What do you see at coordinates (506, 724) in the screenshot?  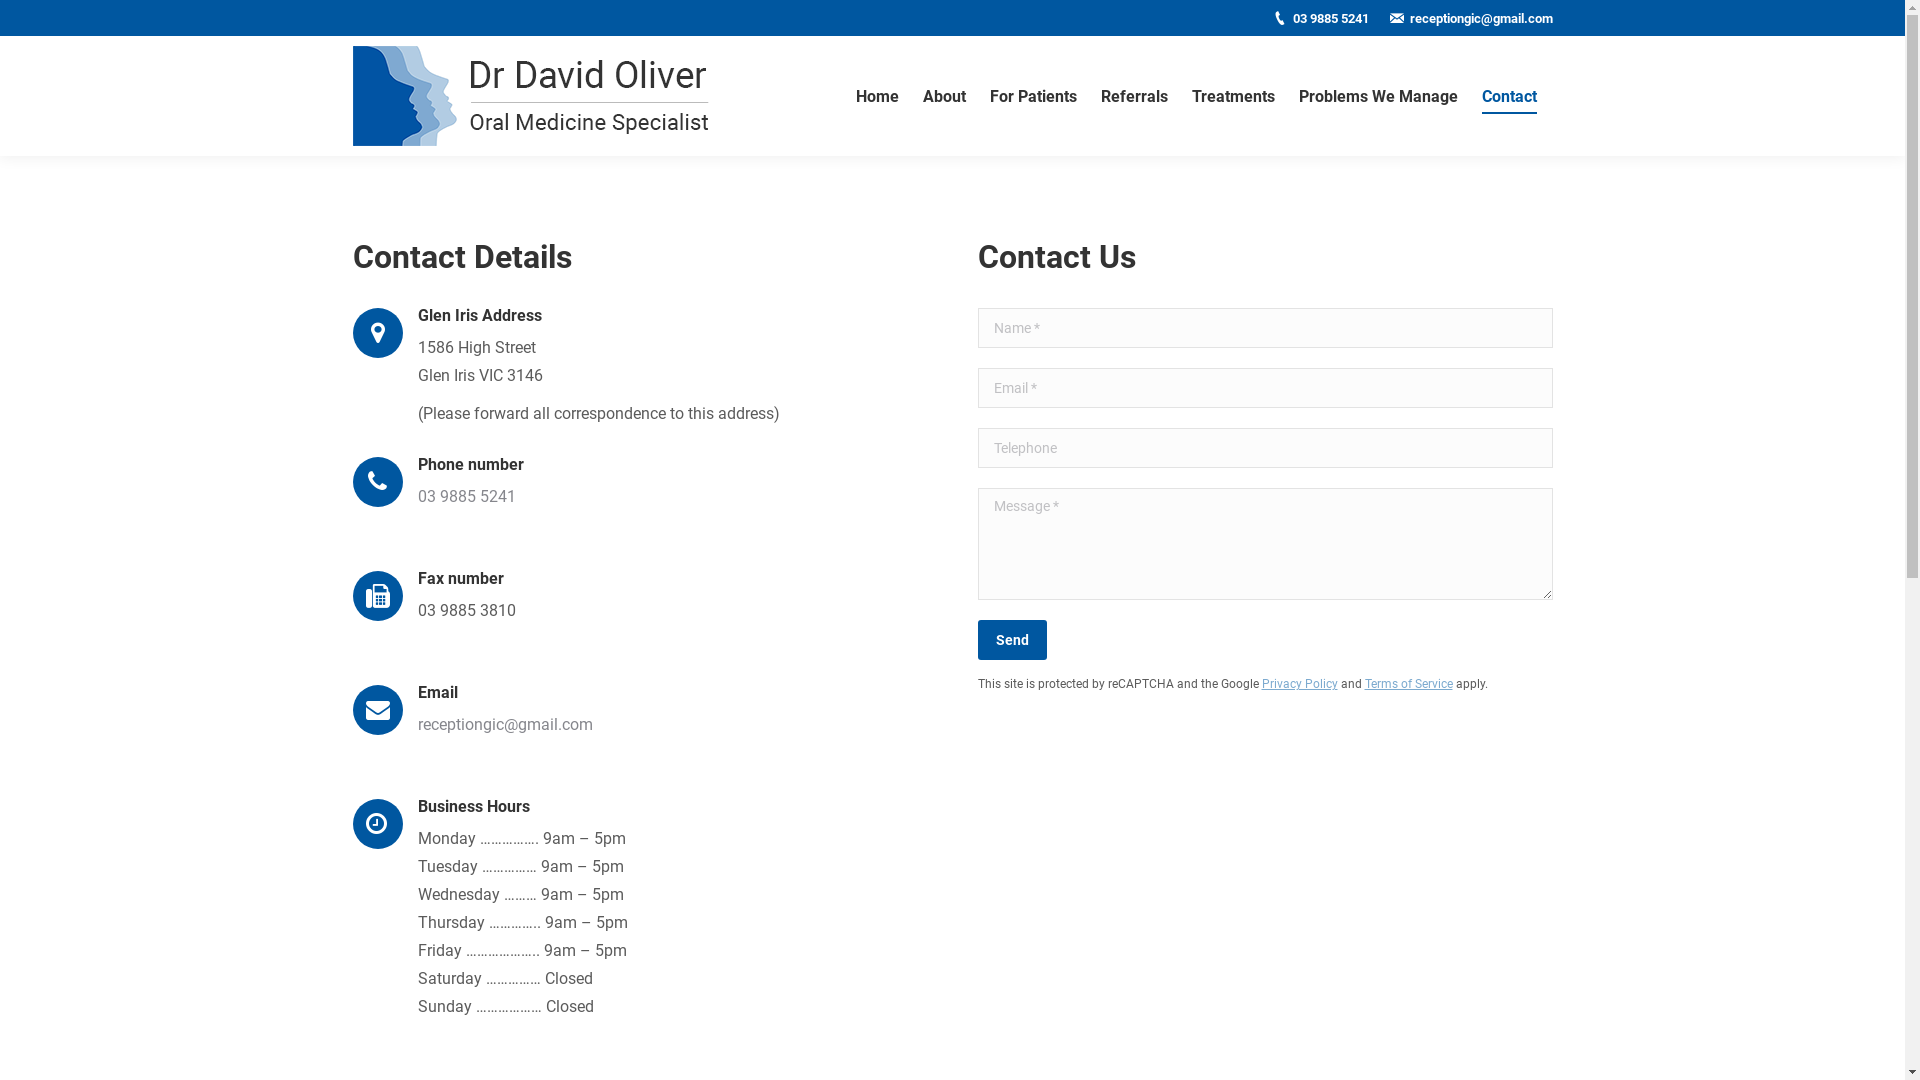 I see `receptiongic@gmail.com` at bounding box center [506, 724].